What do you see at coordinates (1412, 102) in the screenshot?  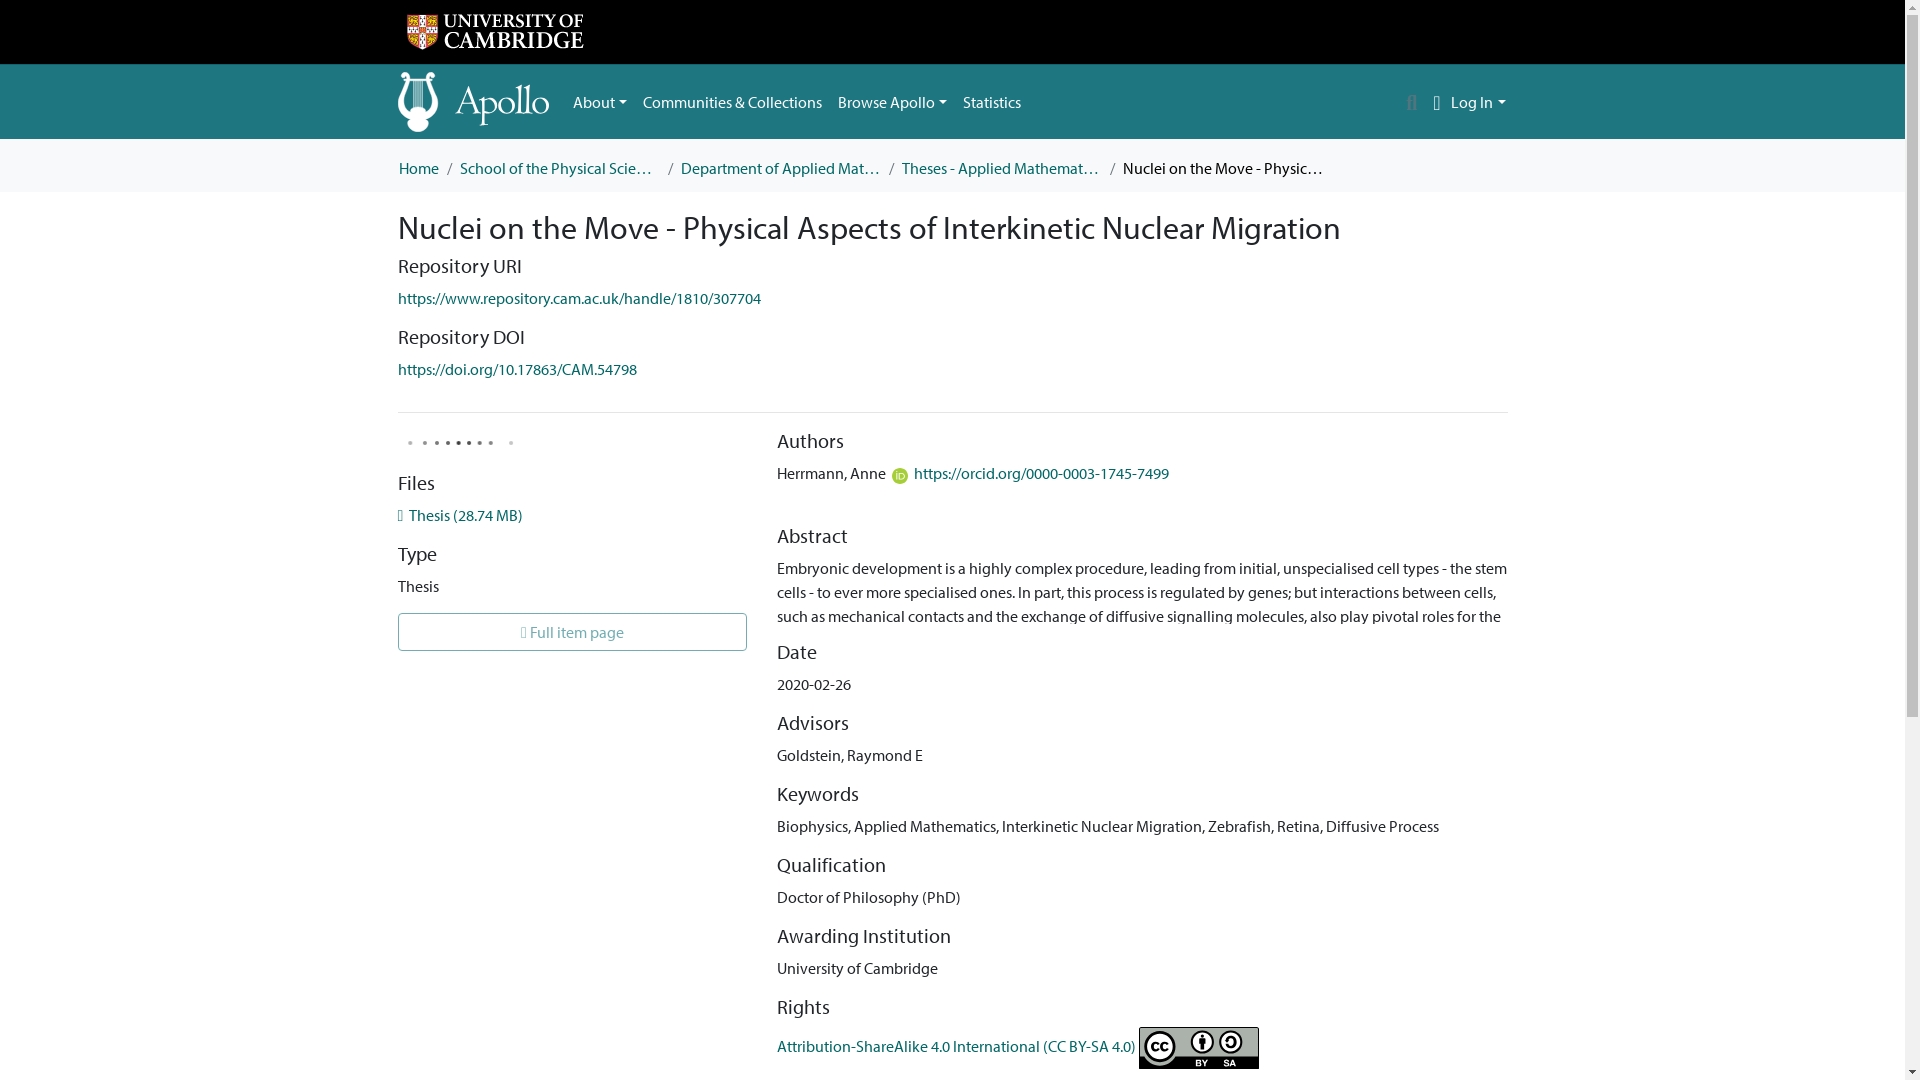 I see `Search` at bounding box center [1412, 102].